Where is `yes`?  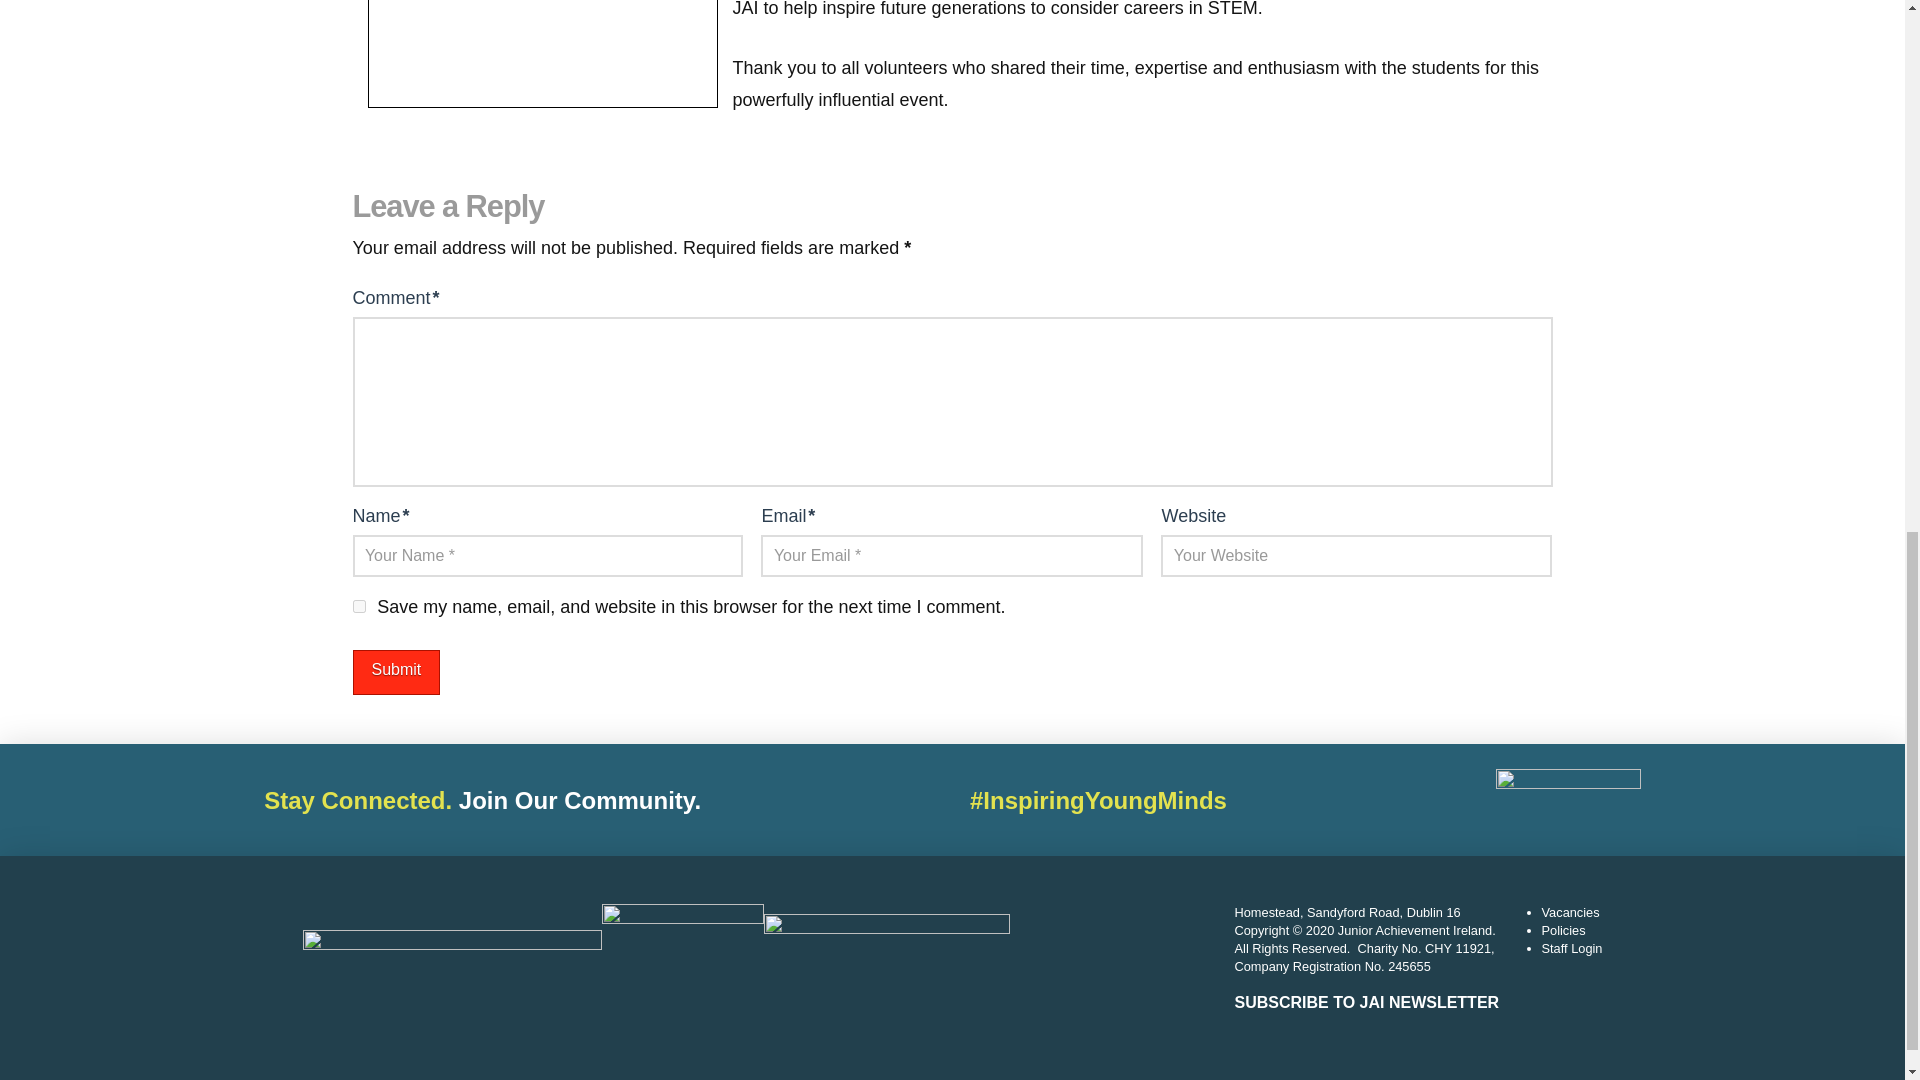 yes is located at coordinates (358, 606).